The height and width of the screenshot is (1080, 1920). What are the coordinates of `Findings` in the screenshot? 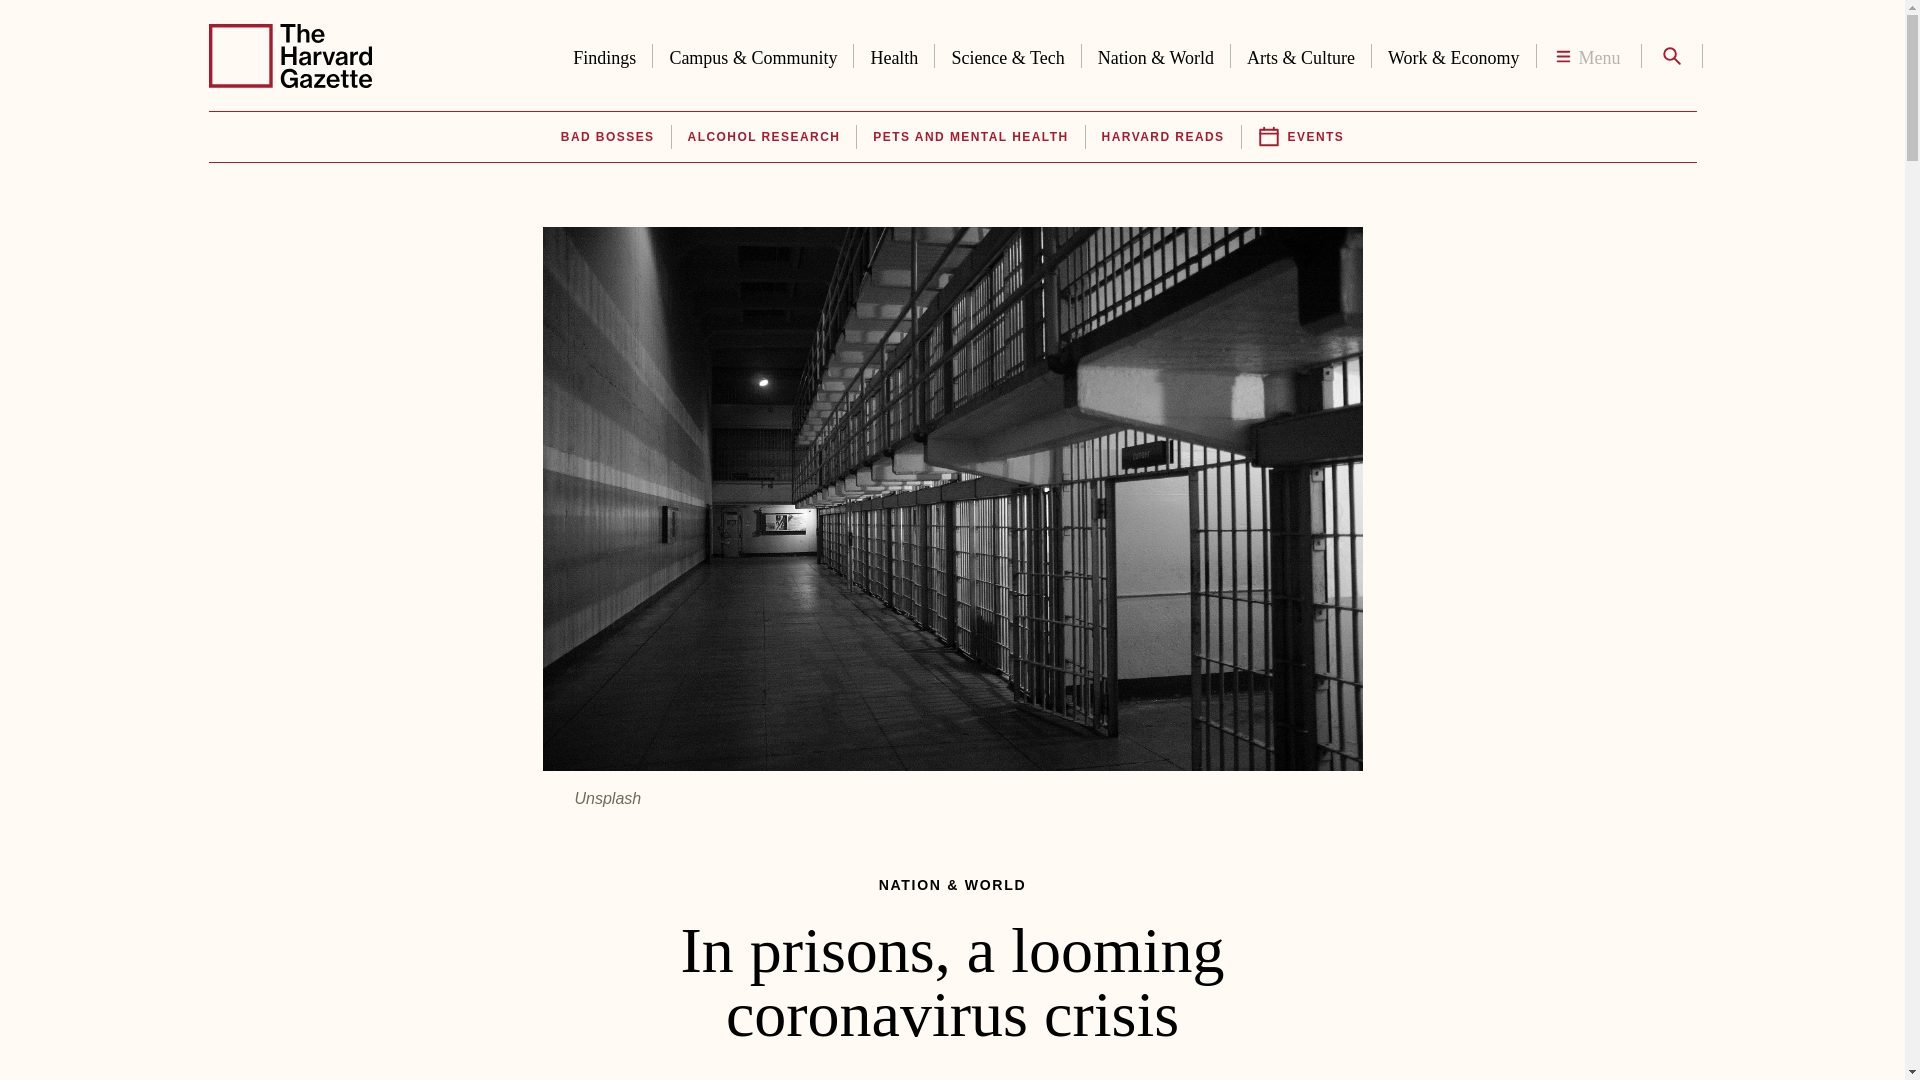 It's located at (604, 54).